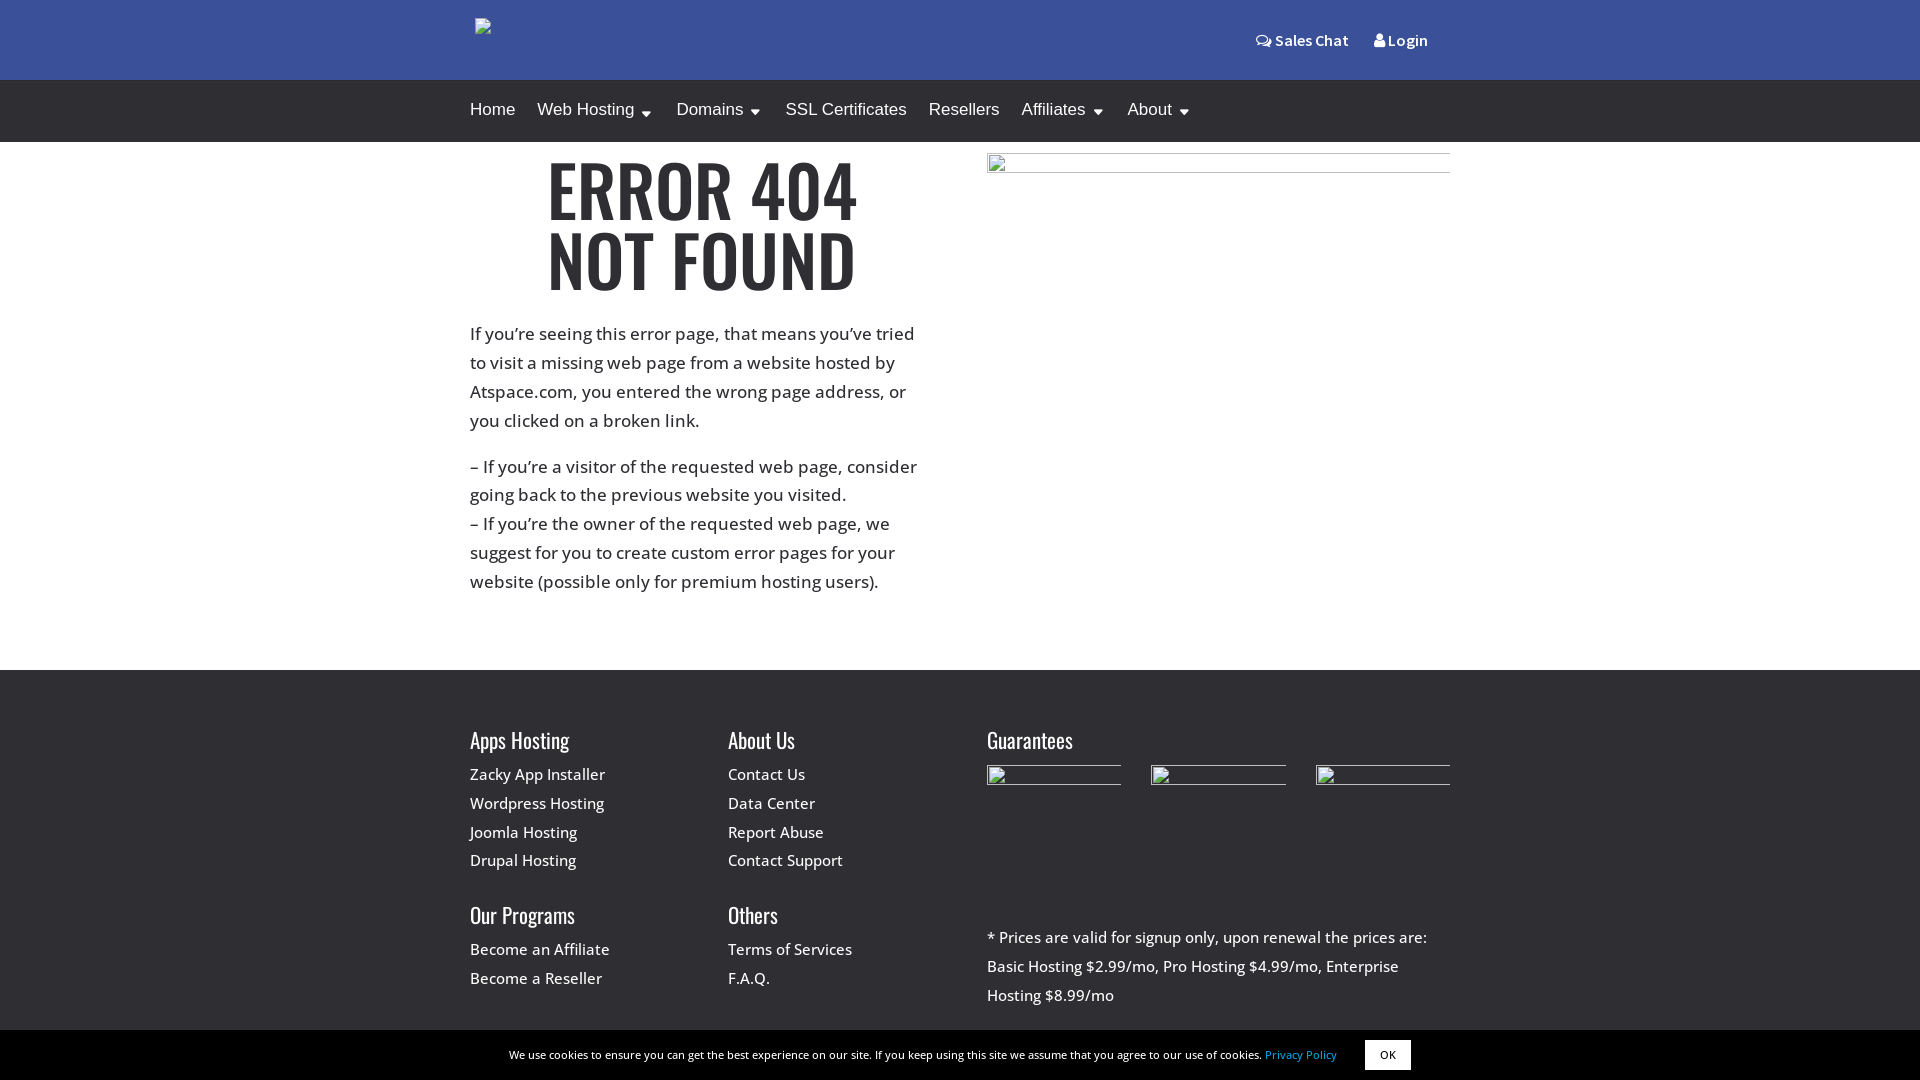 Image resolution: width=1920 pixels, height=1080 pixels. Describe the element at coordinates (1401, 56) in the screenshot. I see `Login` at that location.